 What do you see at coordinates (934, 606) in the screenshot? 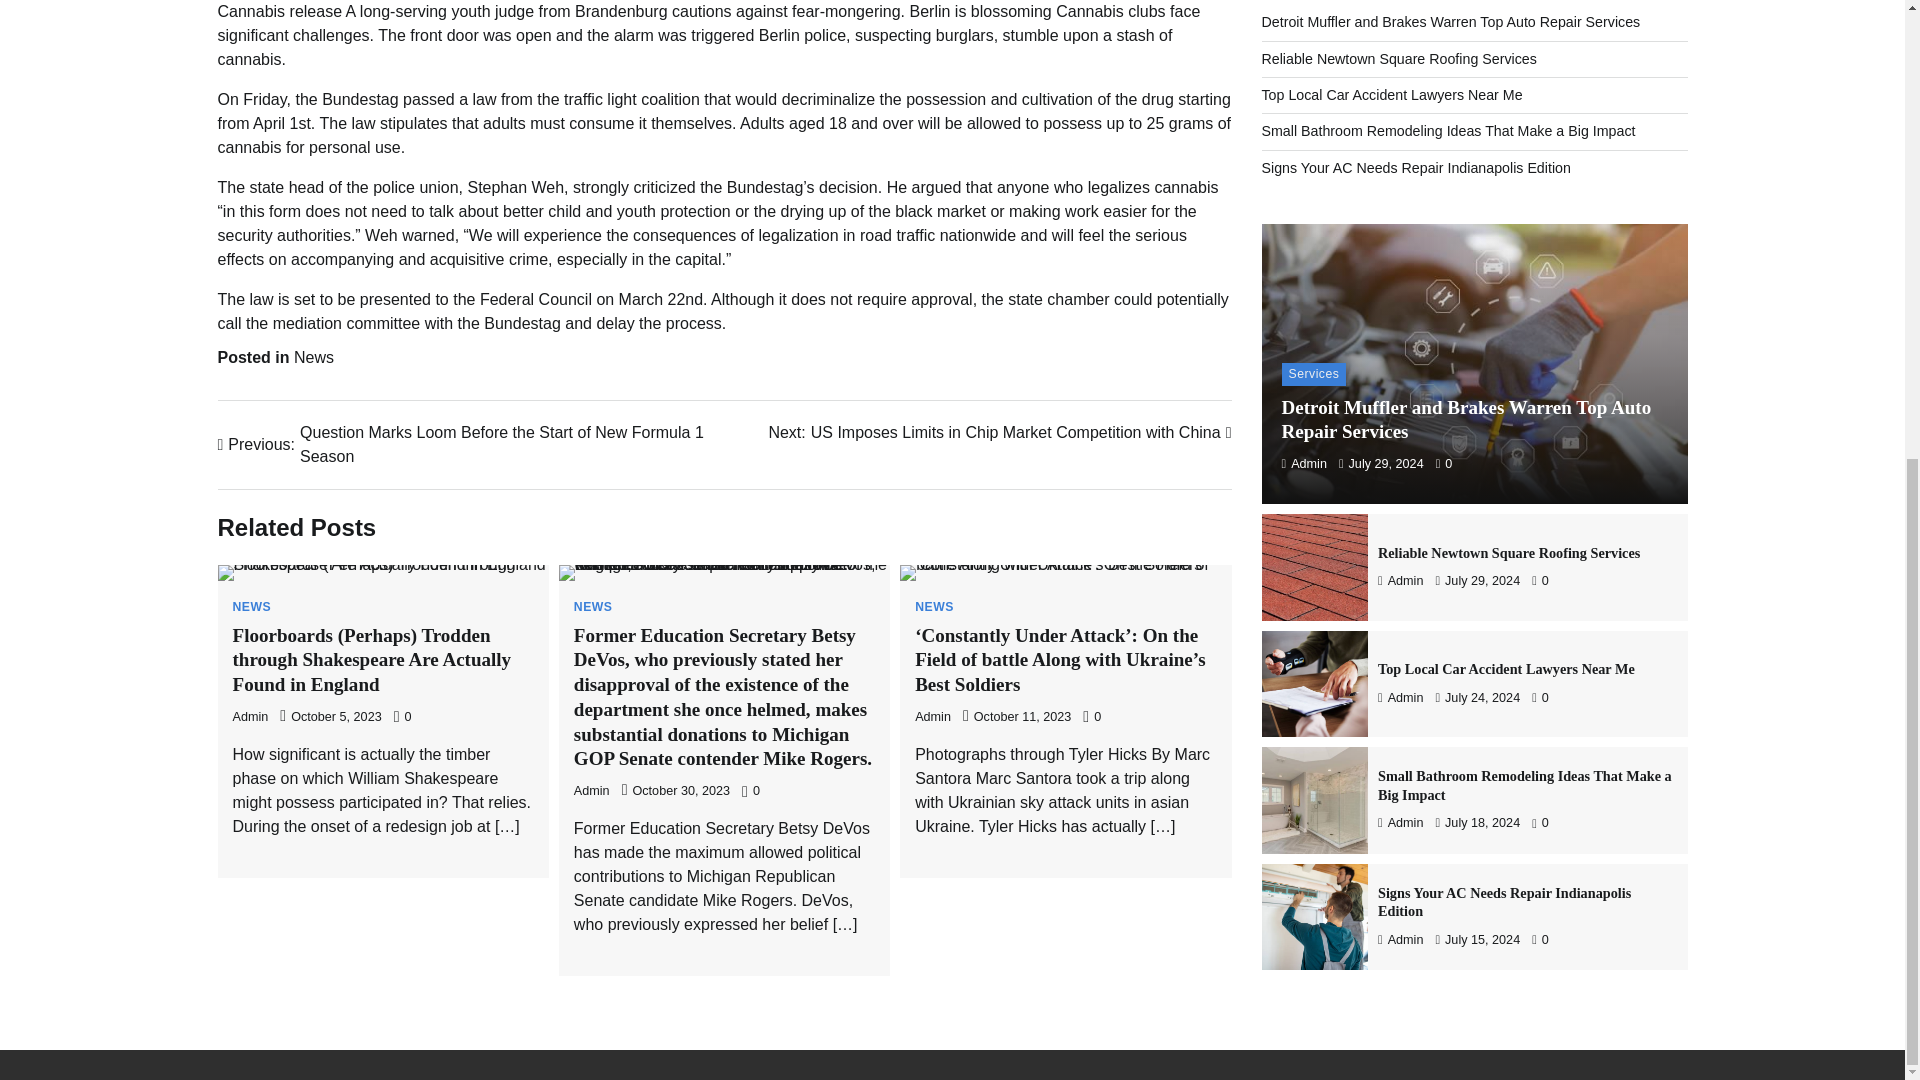
I see `NEWS` at bounding box center [934, 606].